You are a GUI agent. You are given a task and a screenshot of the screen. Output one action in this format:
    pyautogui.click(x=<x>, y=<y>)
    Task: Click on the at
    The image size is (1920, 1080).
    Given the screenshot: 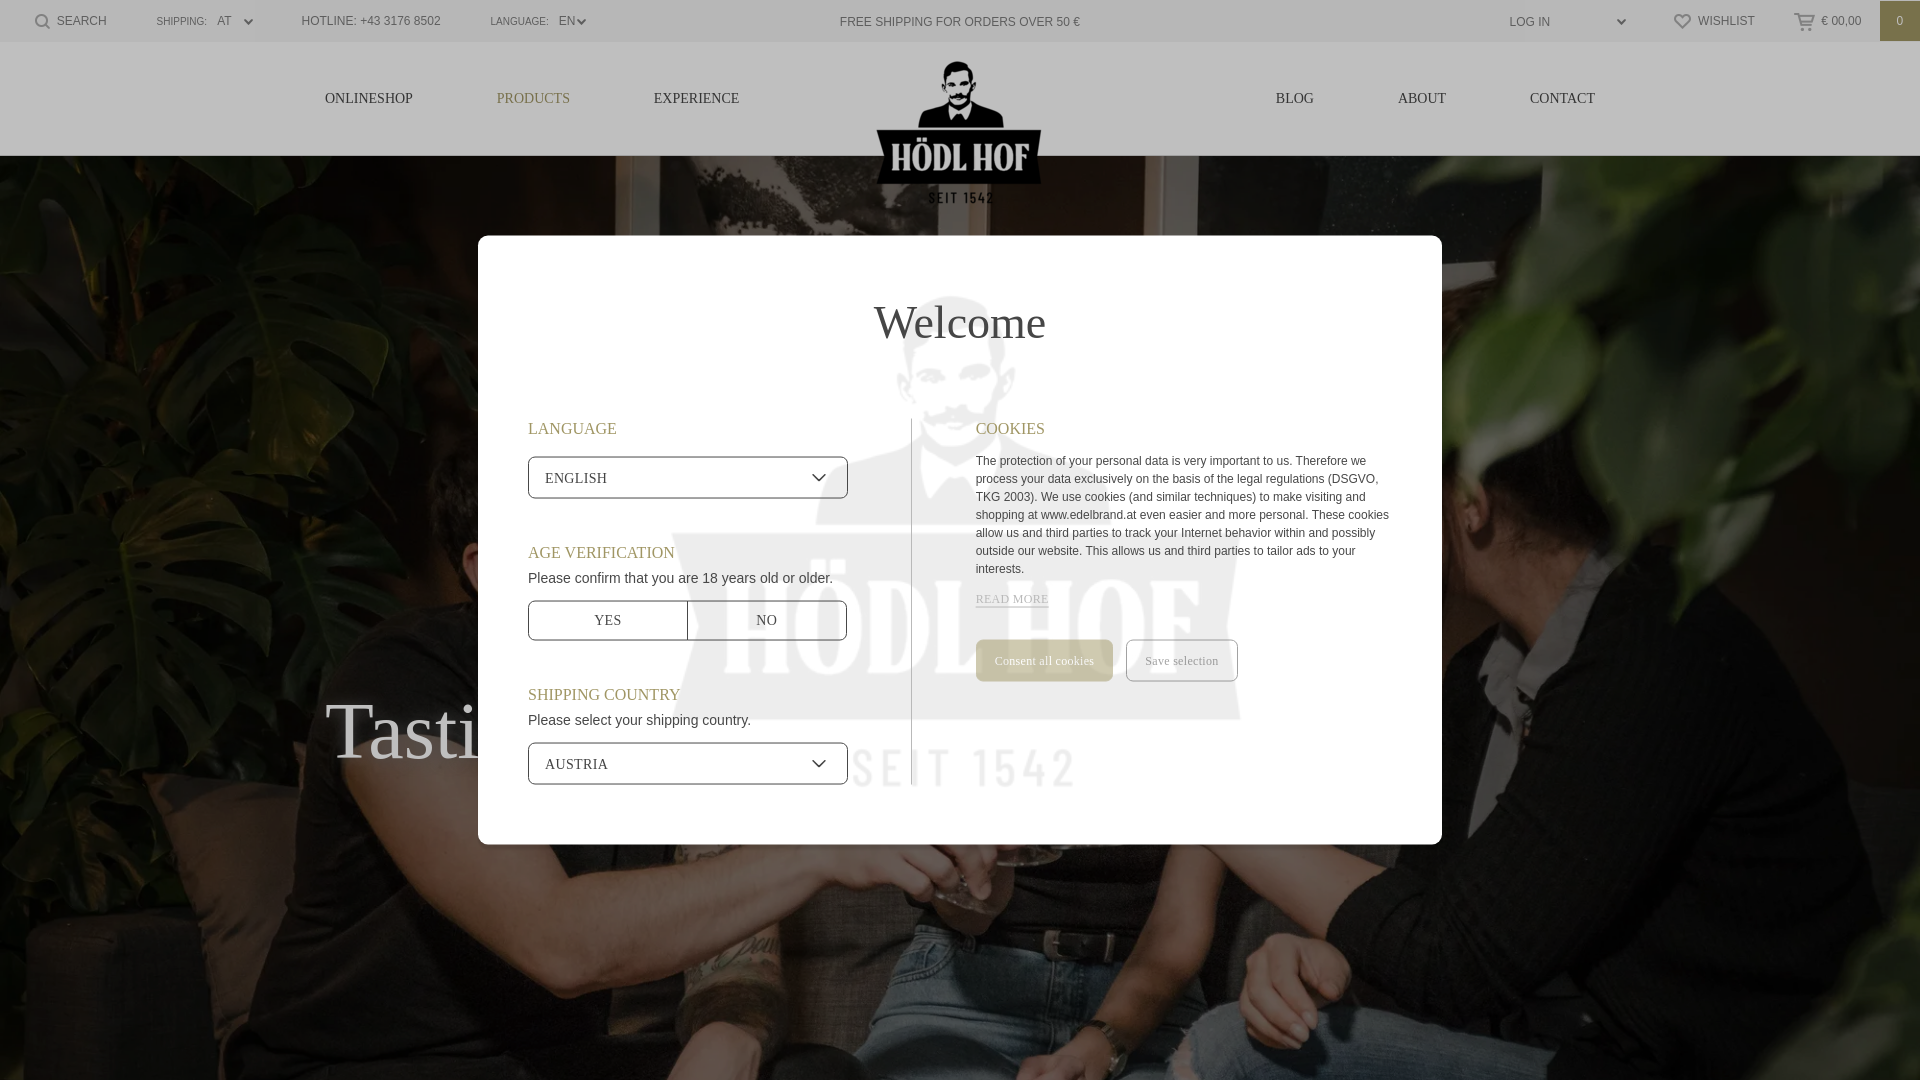 What is the action you would take?
    pyautogui.click(x=197, y=22)
    